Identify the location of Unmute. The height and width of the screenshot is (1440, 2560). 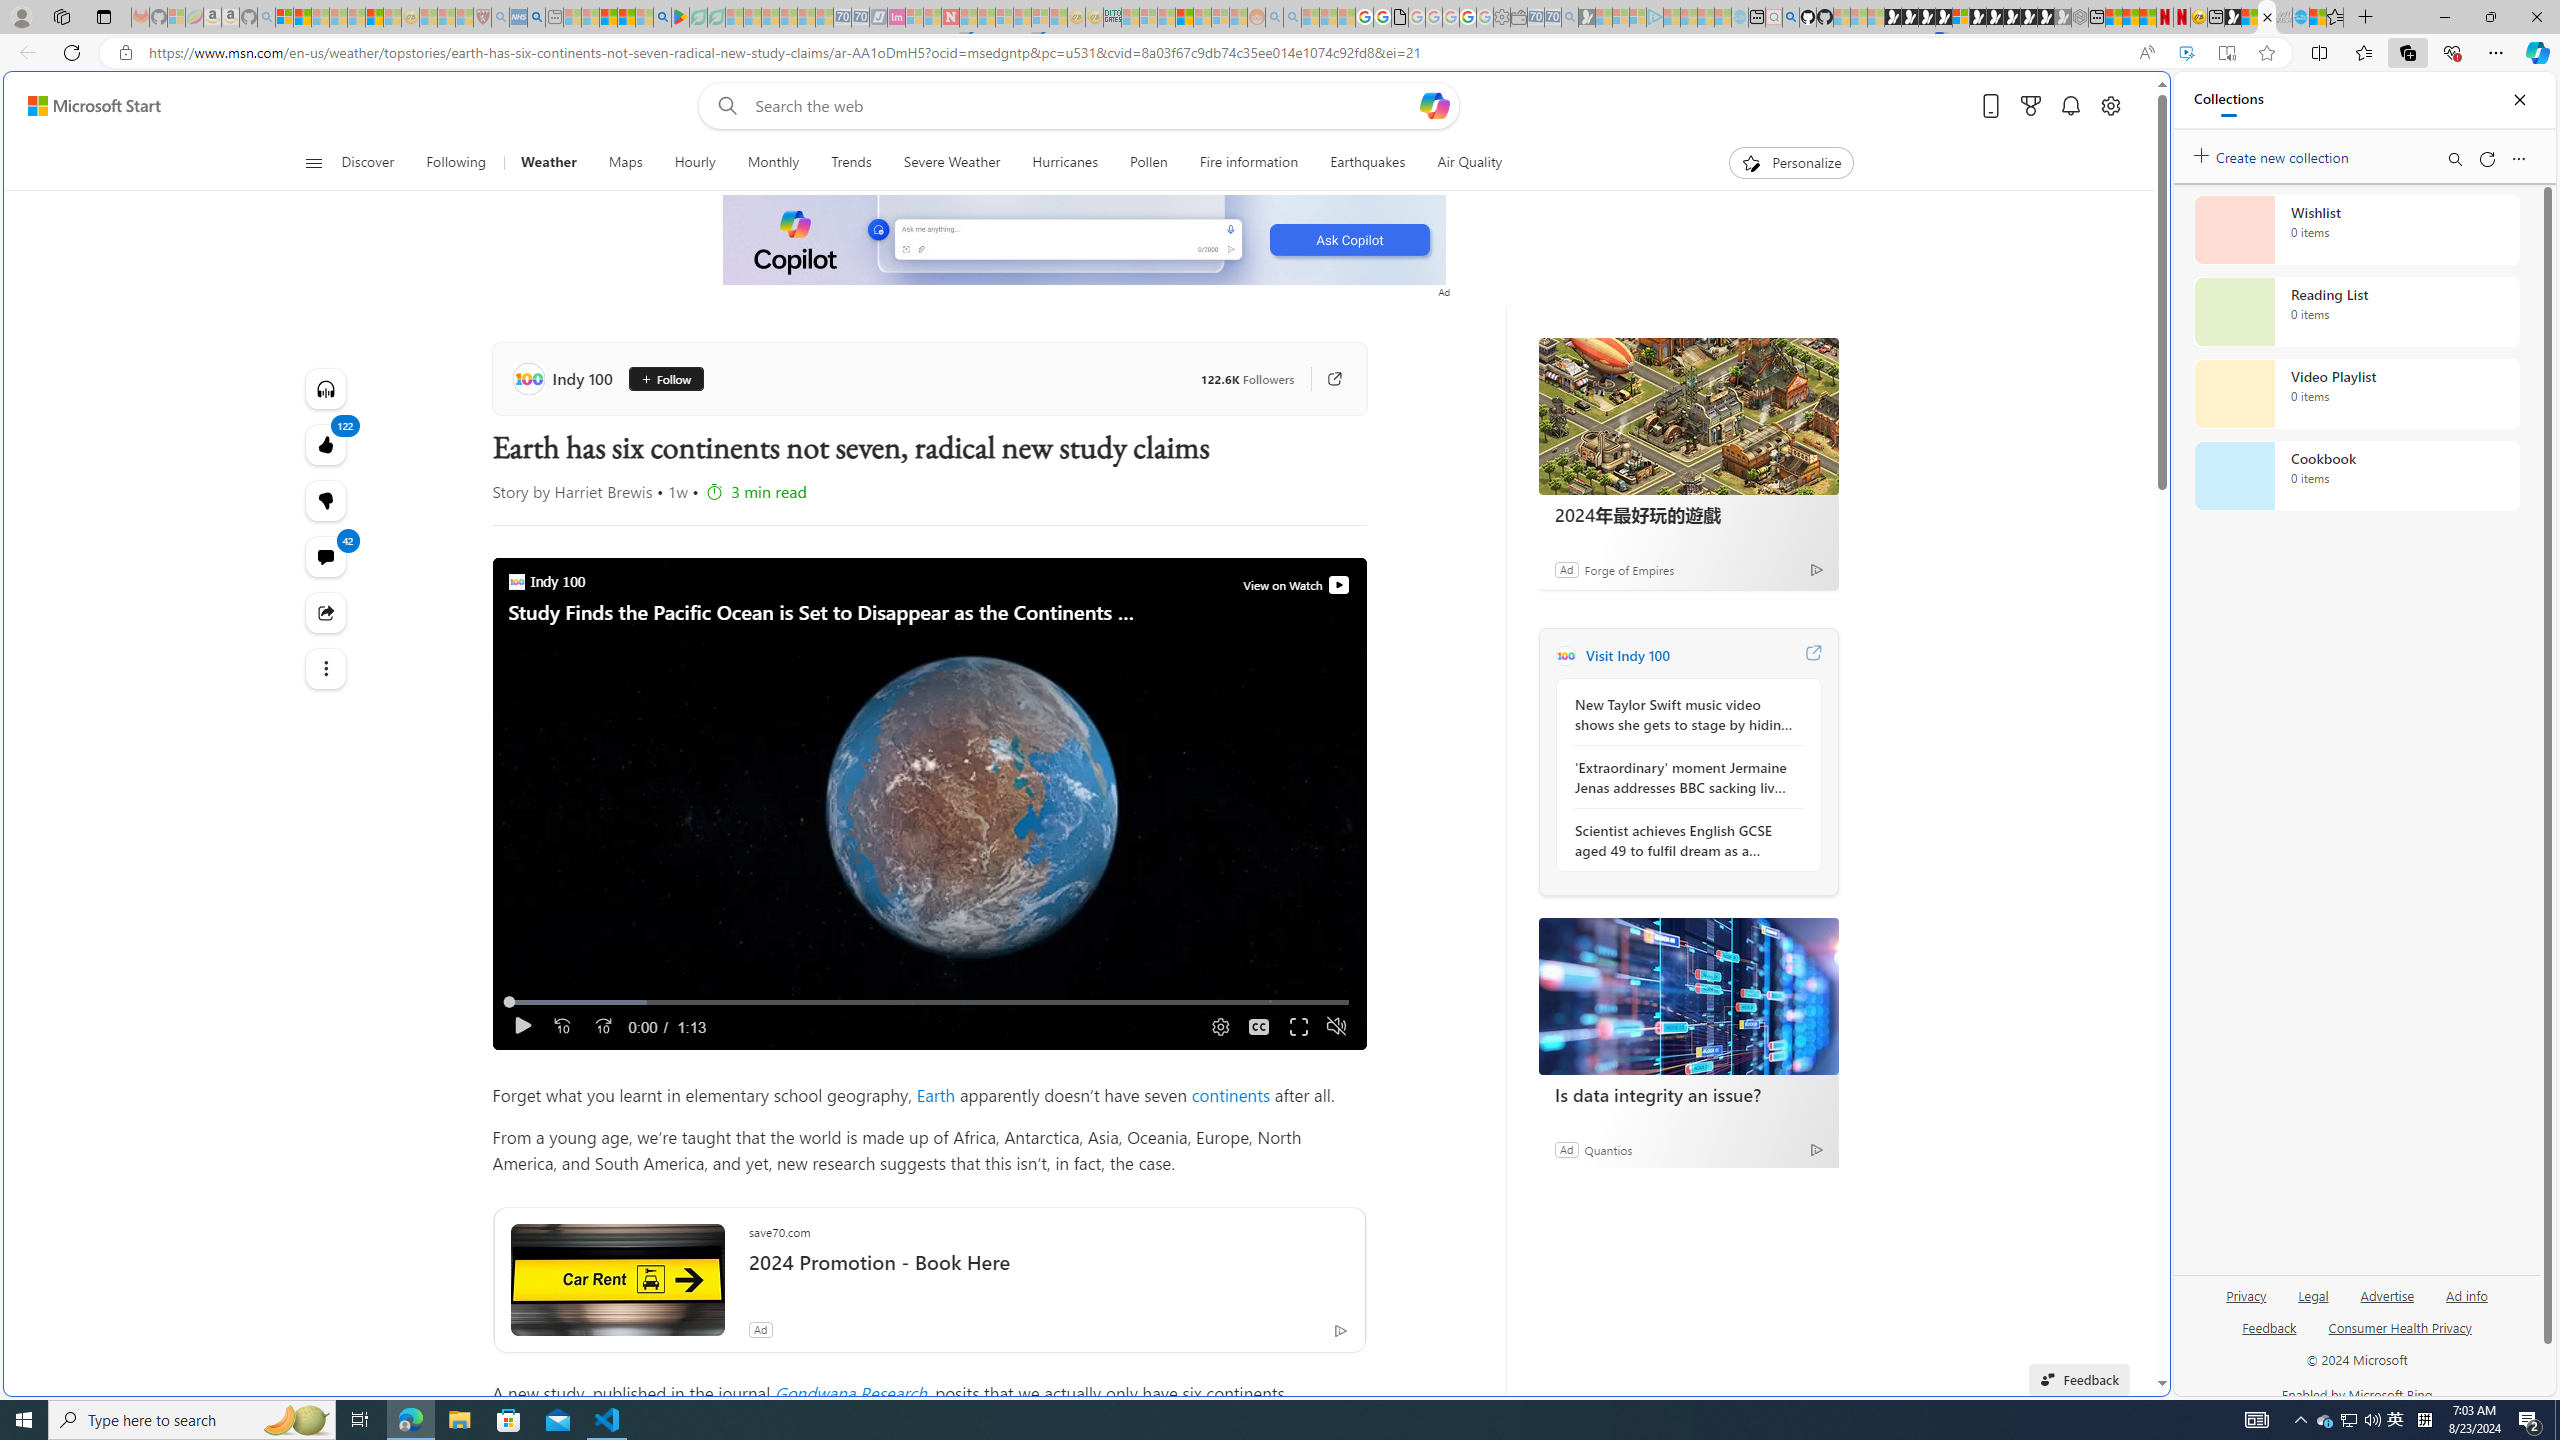
(1336, 1026).